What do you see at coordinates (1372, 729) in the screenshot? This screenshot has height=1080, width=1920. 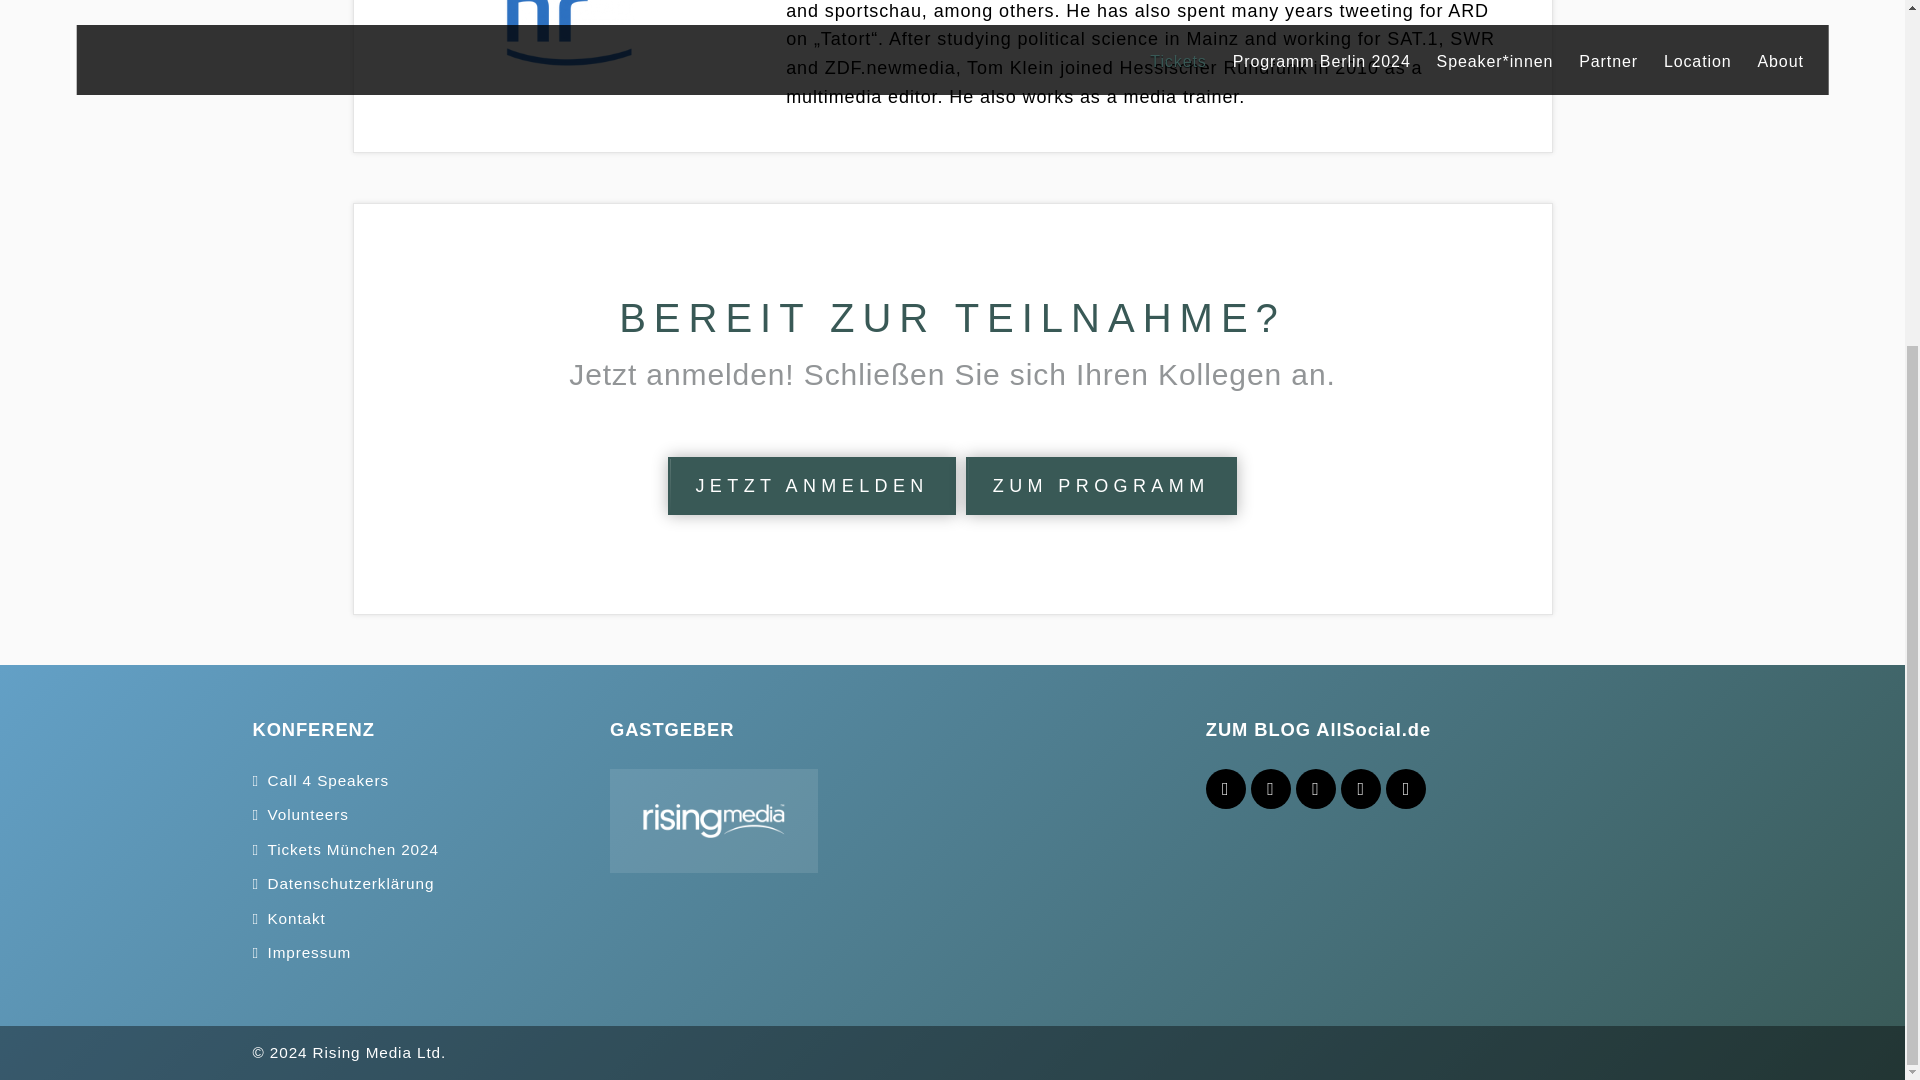 I see `AllSocial.de` at bounding box center [1372, 729].